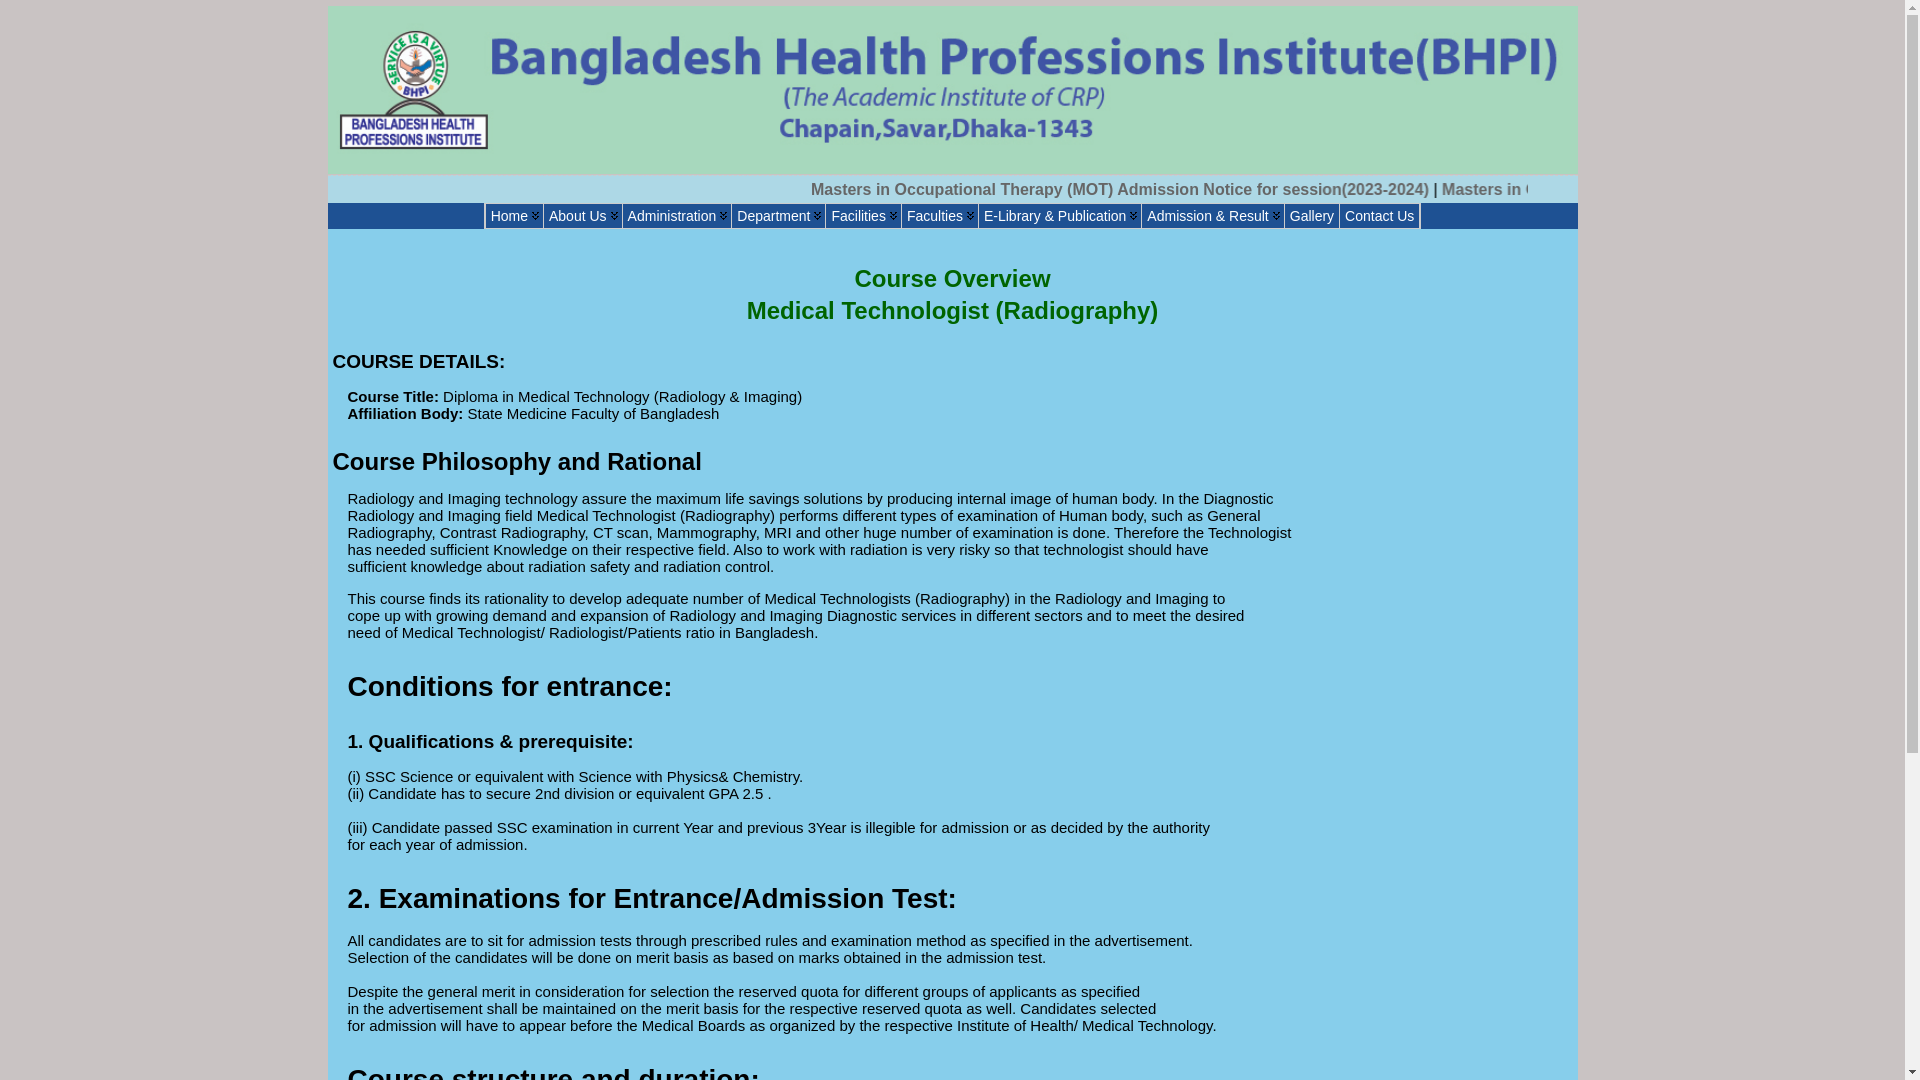  I want to click on Department, so click(778, 216).